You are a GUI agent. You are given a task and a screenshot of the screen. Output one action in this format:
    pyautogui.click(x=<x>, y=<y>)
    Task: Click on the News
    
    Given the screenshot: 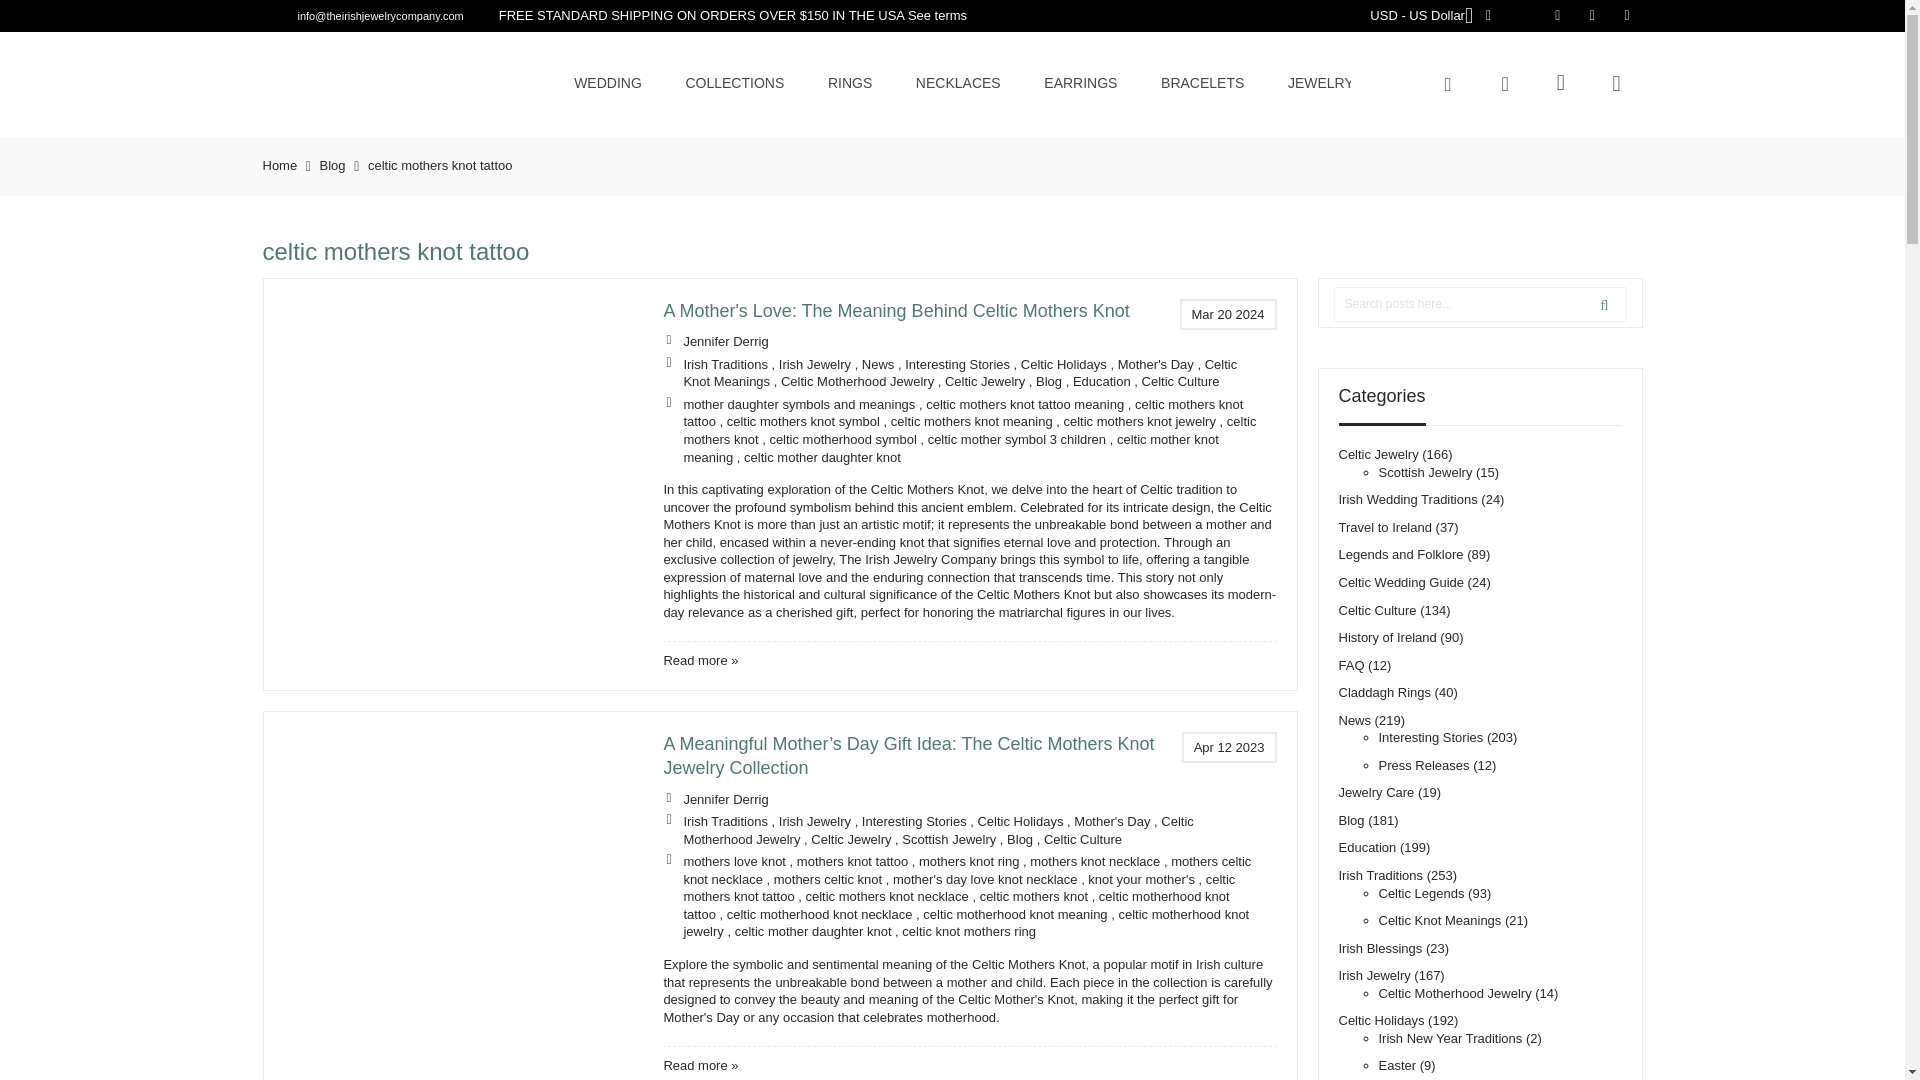 What is the action you would take?
    pyautogui.click(x=878, y=364)
    